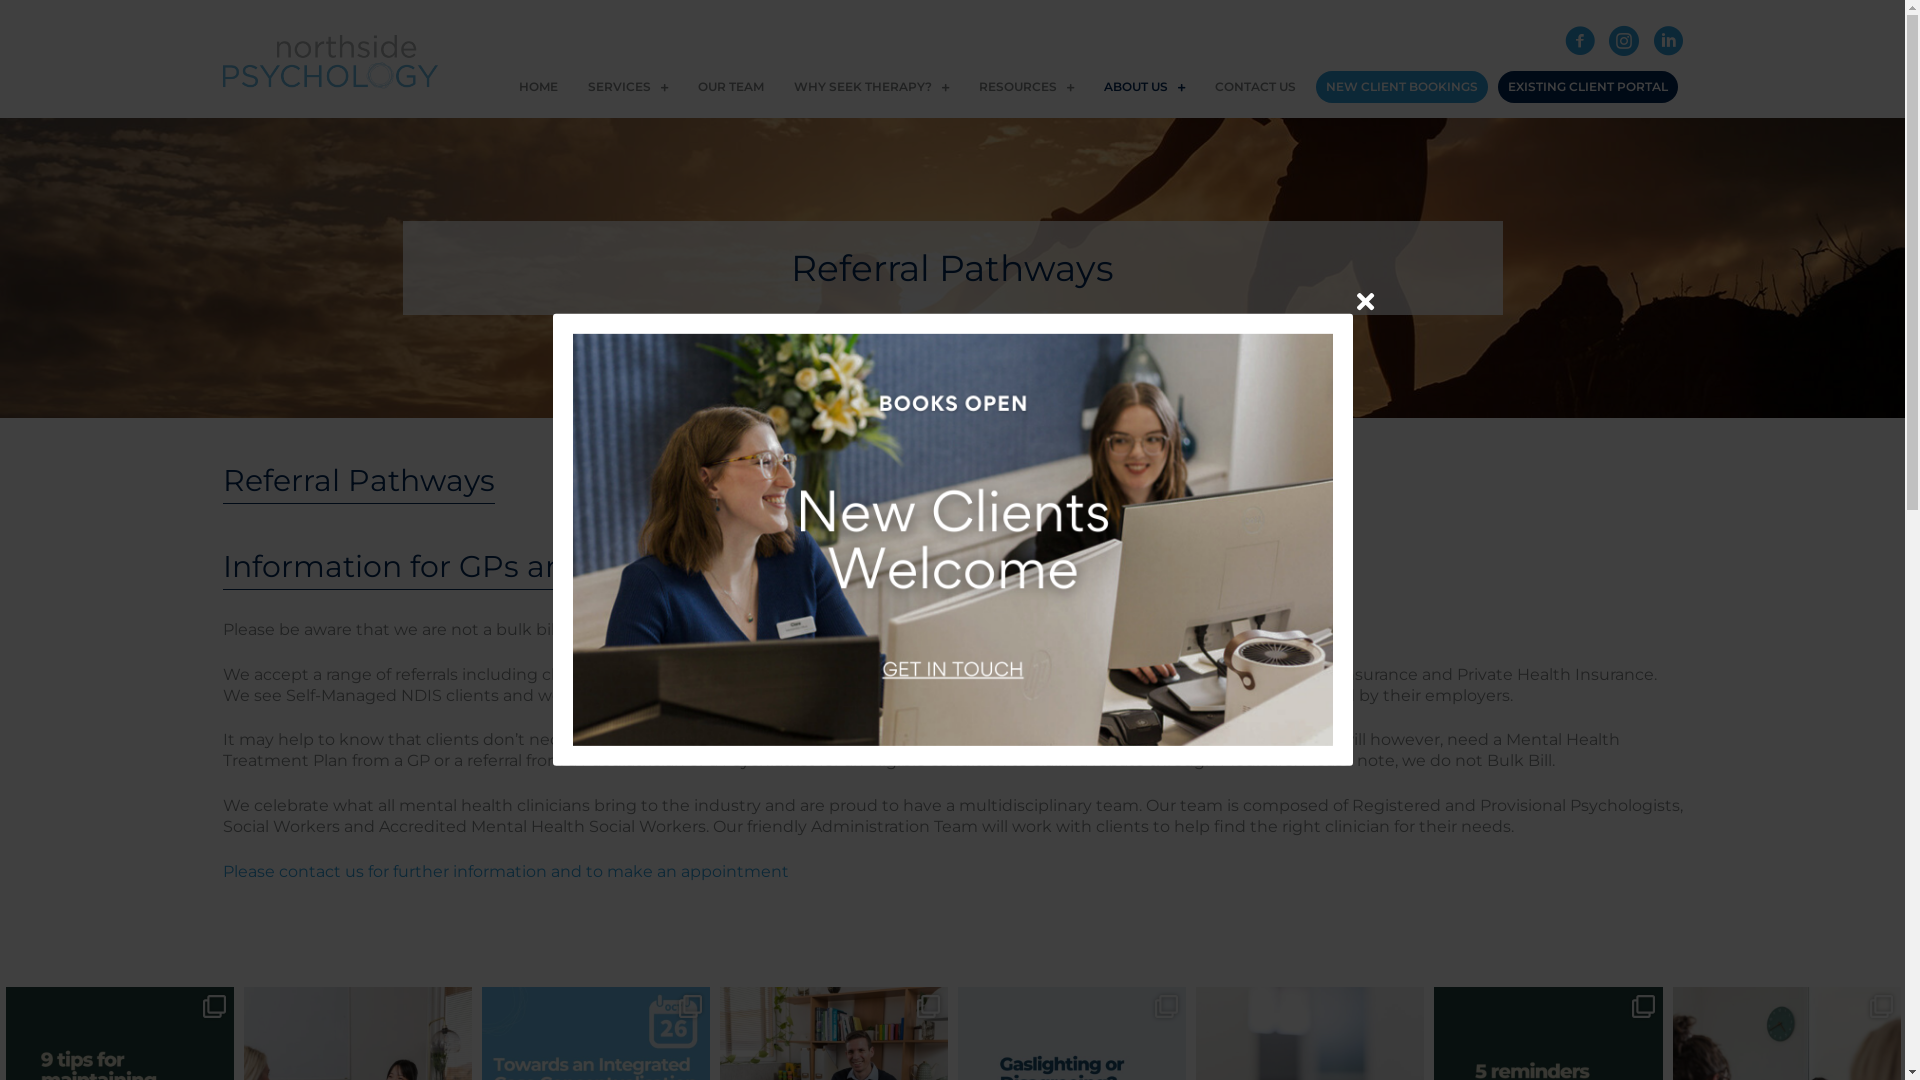 Image resolution: width=1920 pixels, height=1080 pixels. I want to click on SERVICES, so click(628, 87).